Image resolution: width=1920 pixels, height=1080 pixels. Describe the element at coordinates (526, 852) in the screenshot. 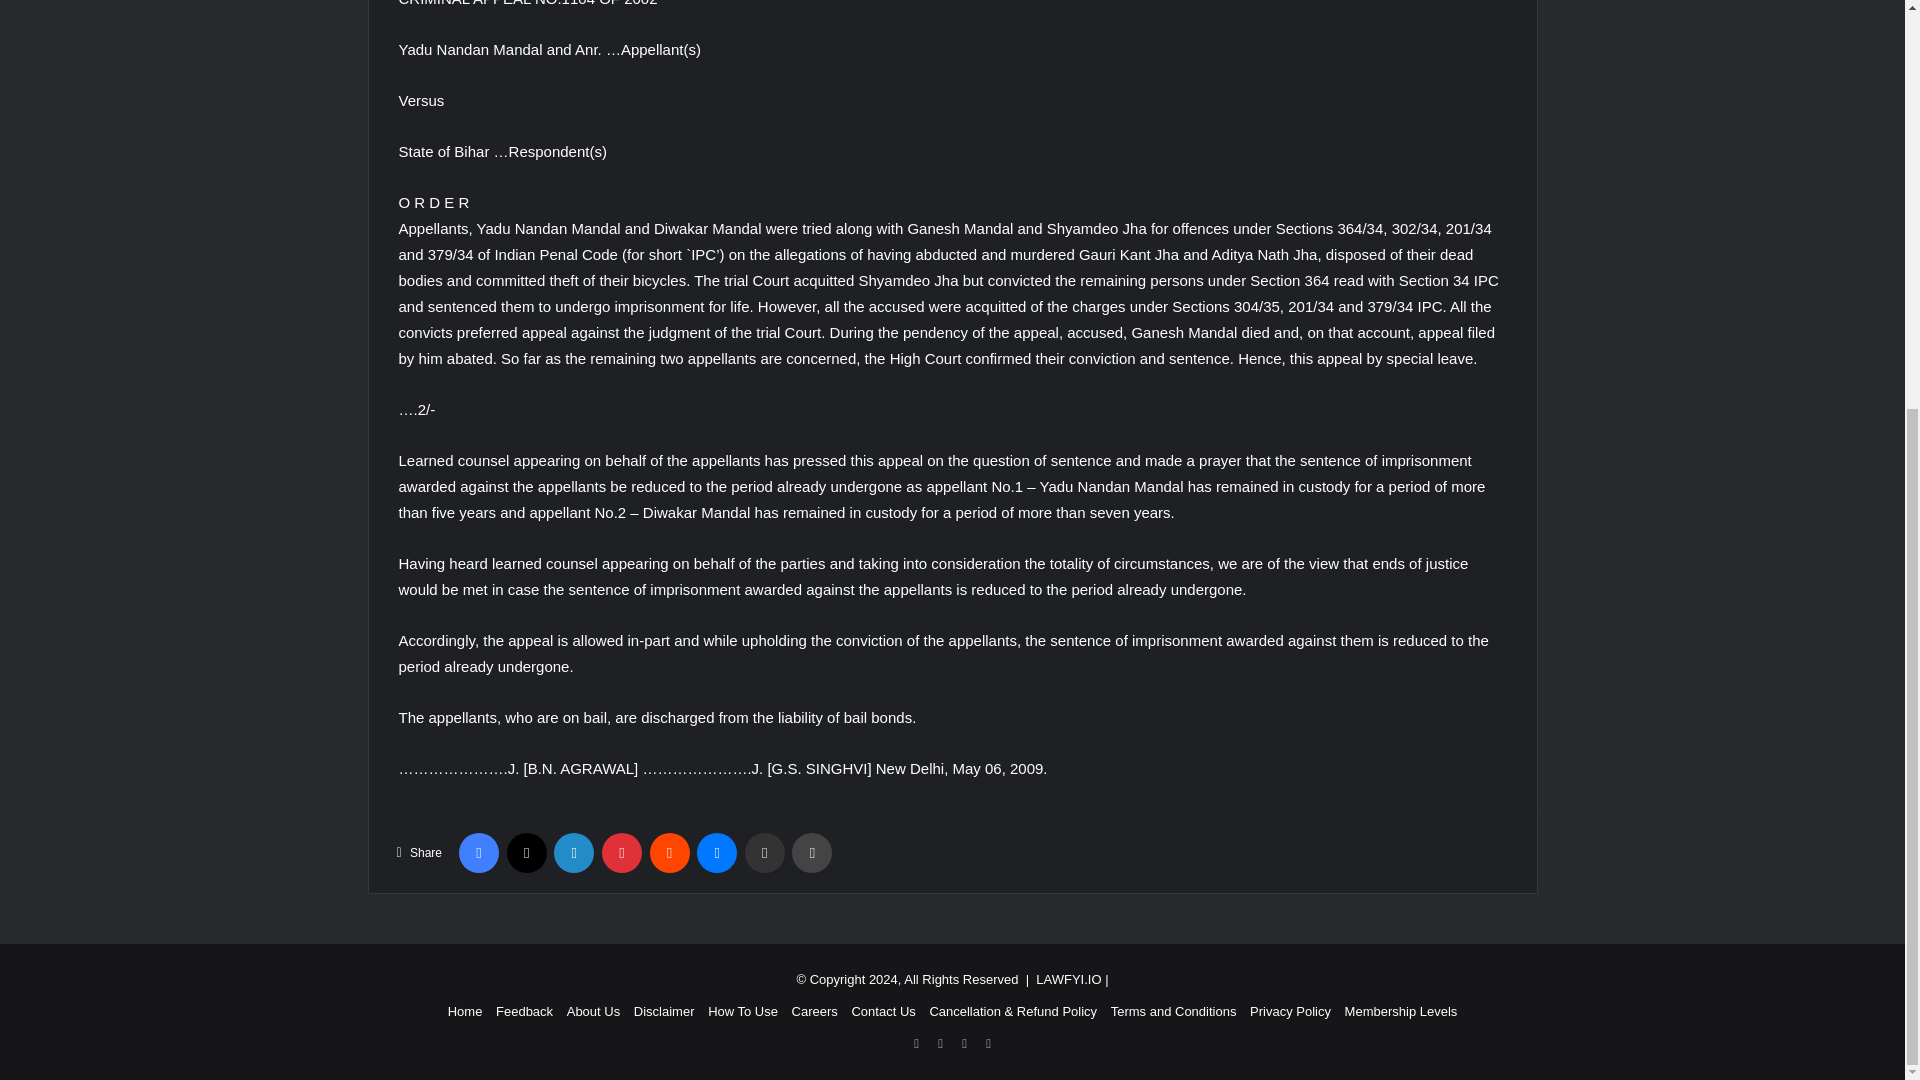

I see `X` at that location.